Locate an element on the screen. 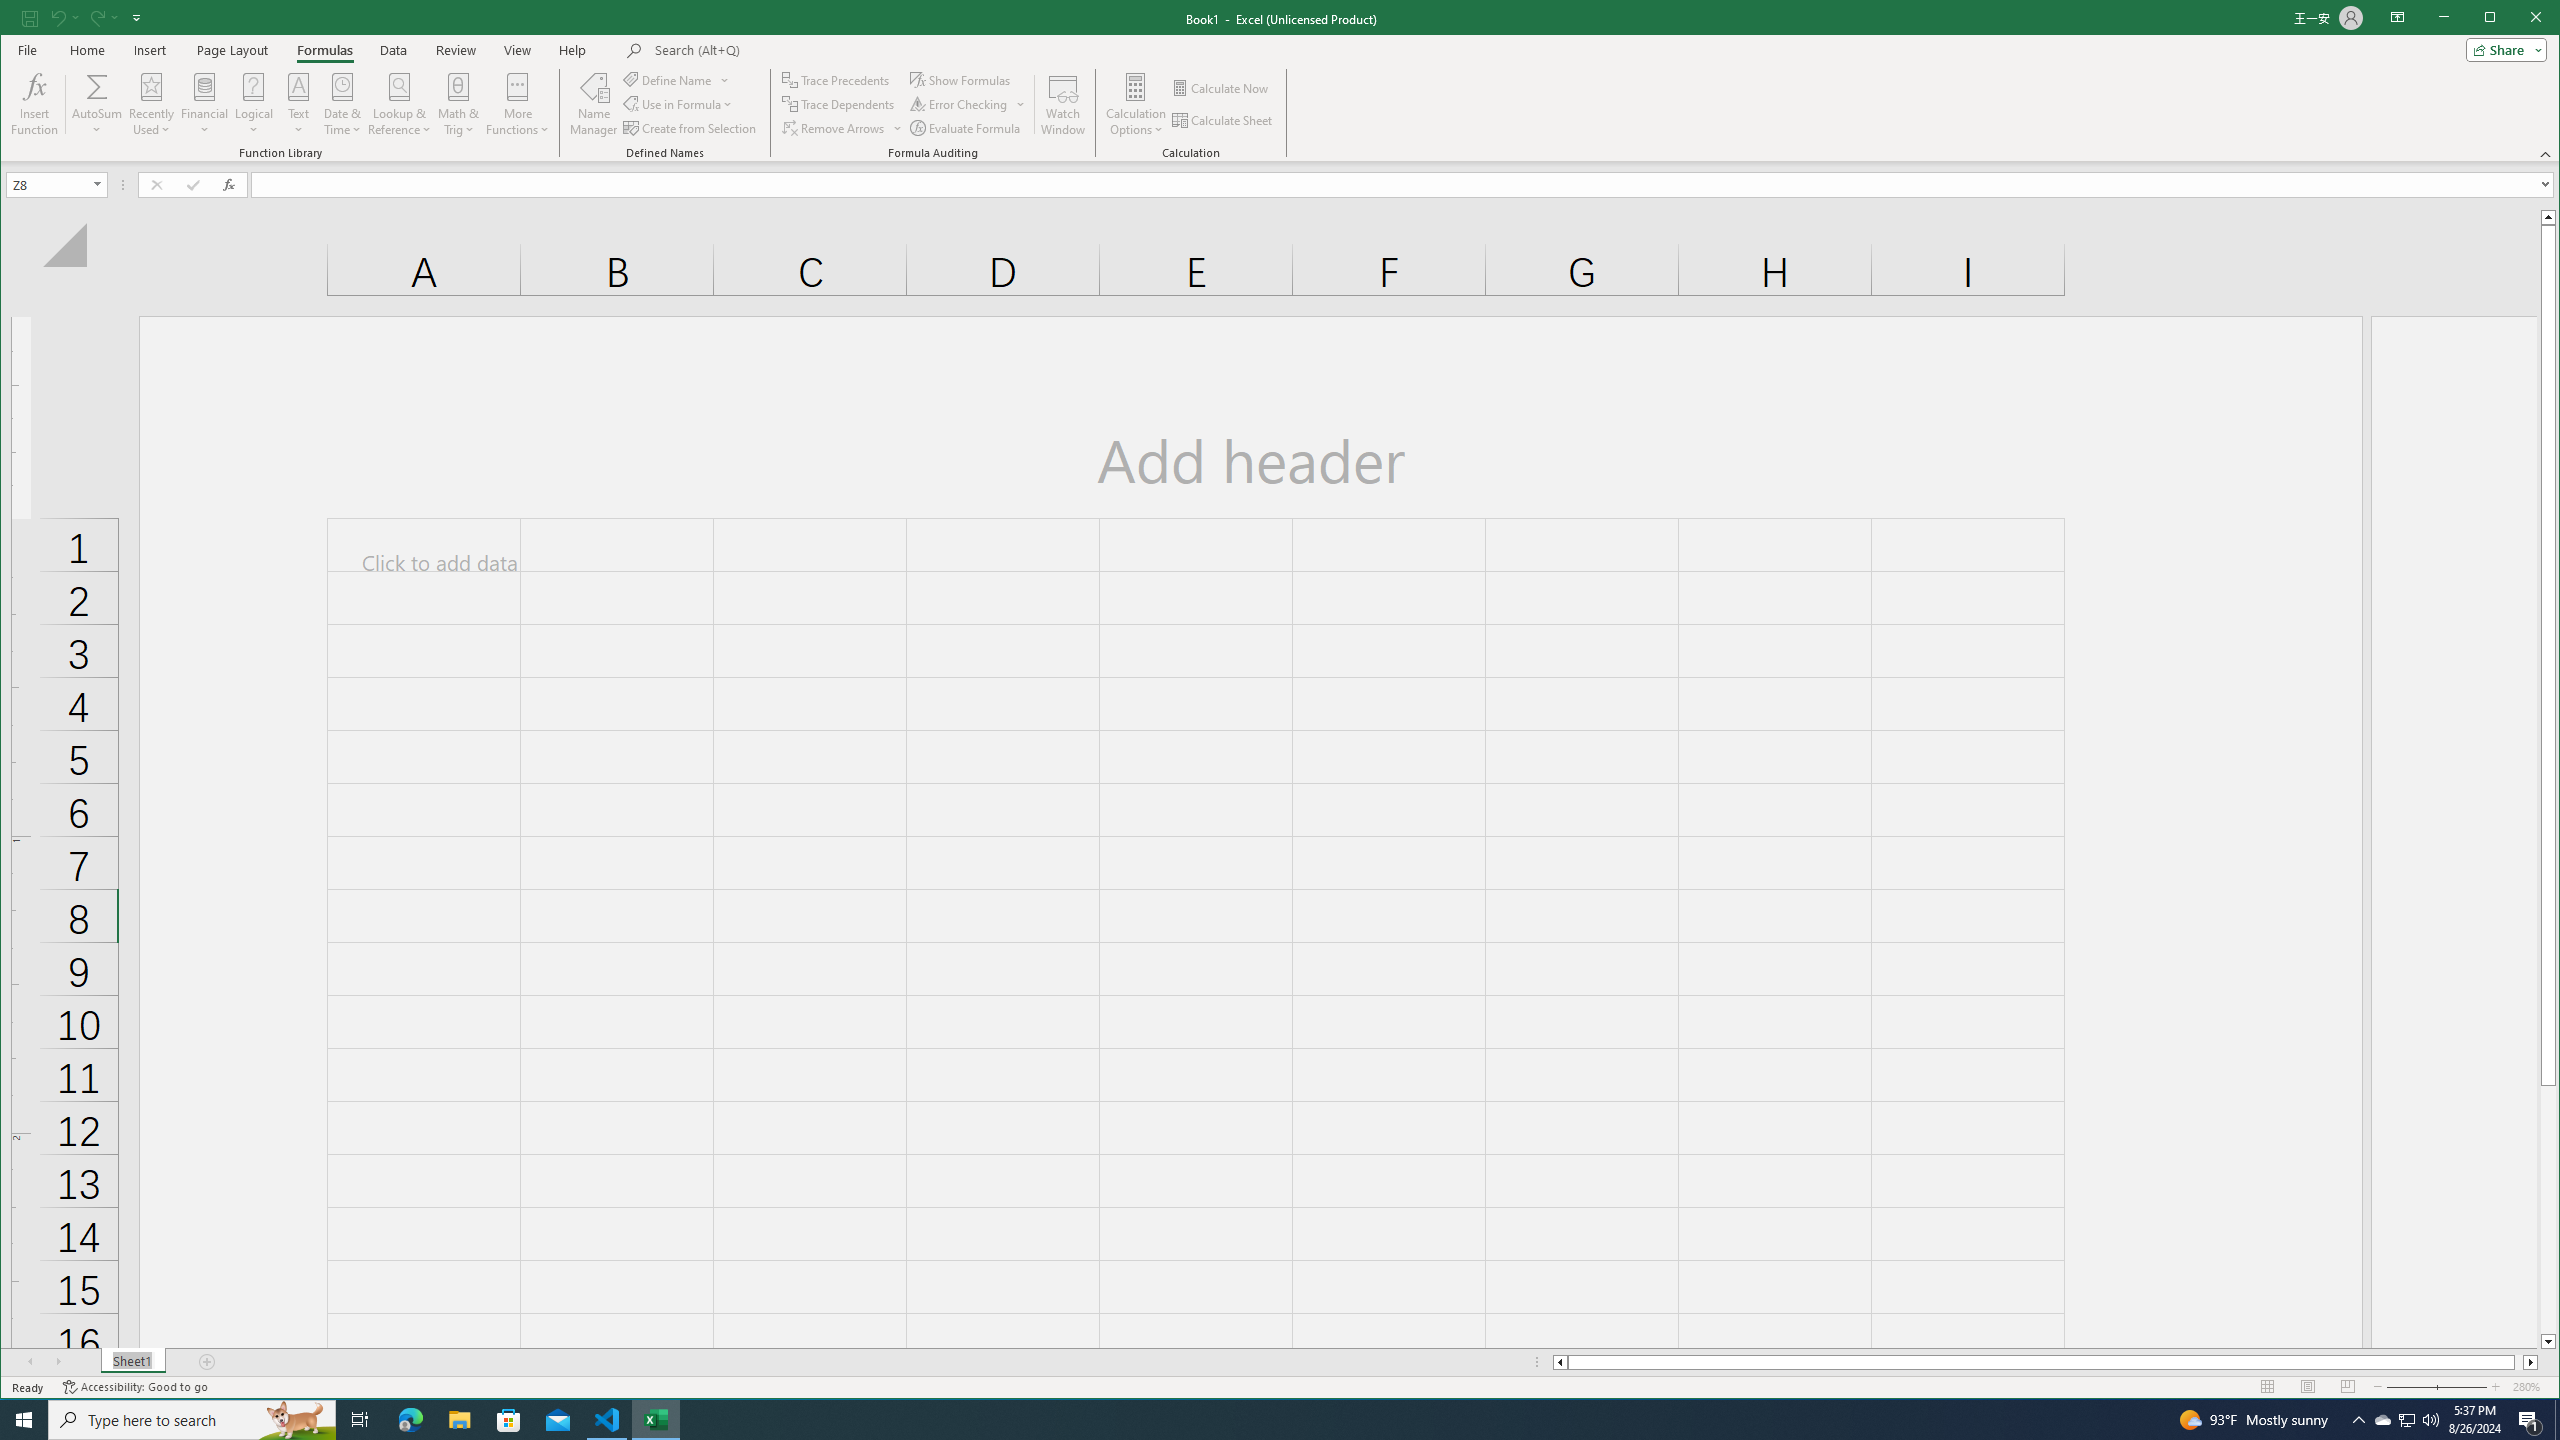 The width and height of the screenshot is (2560, 1440). User Promoted Notification Area is located at coordinates (2406, 1420).